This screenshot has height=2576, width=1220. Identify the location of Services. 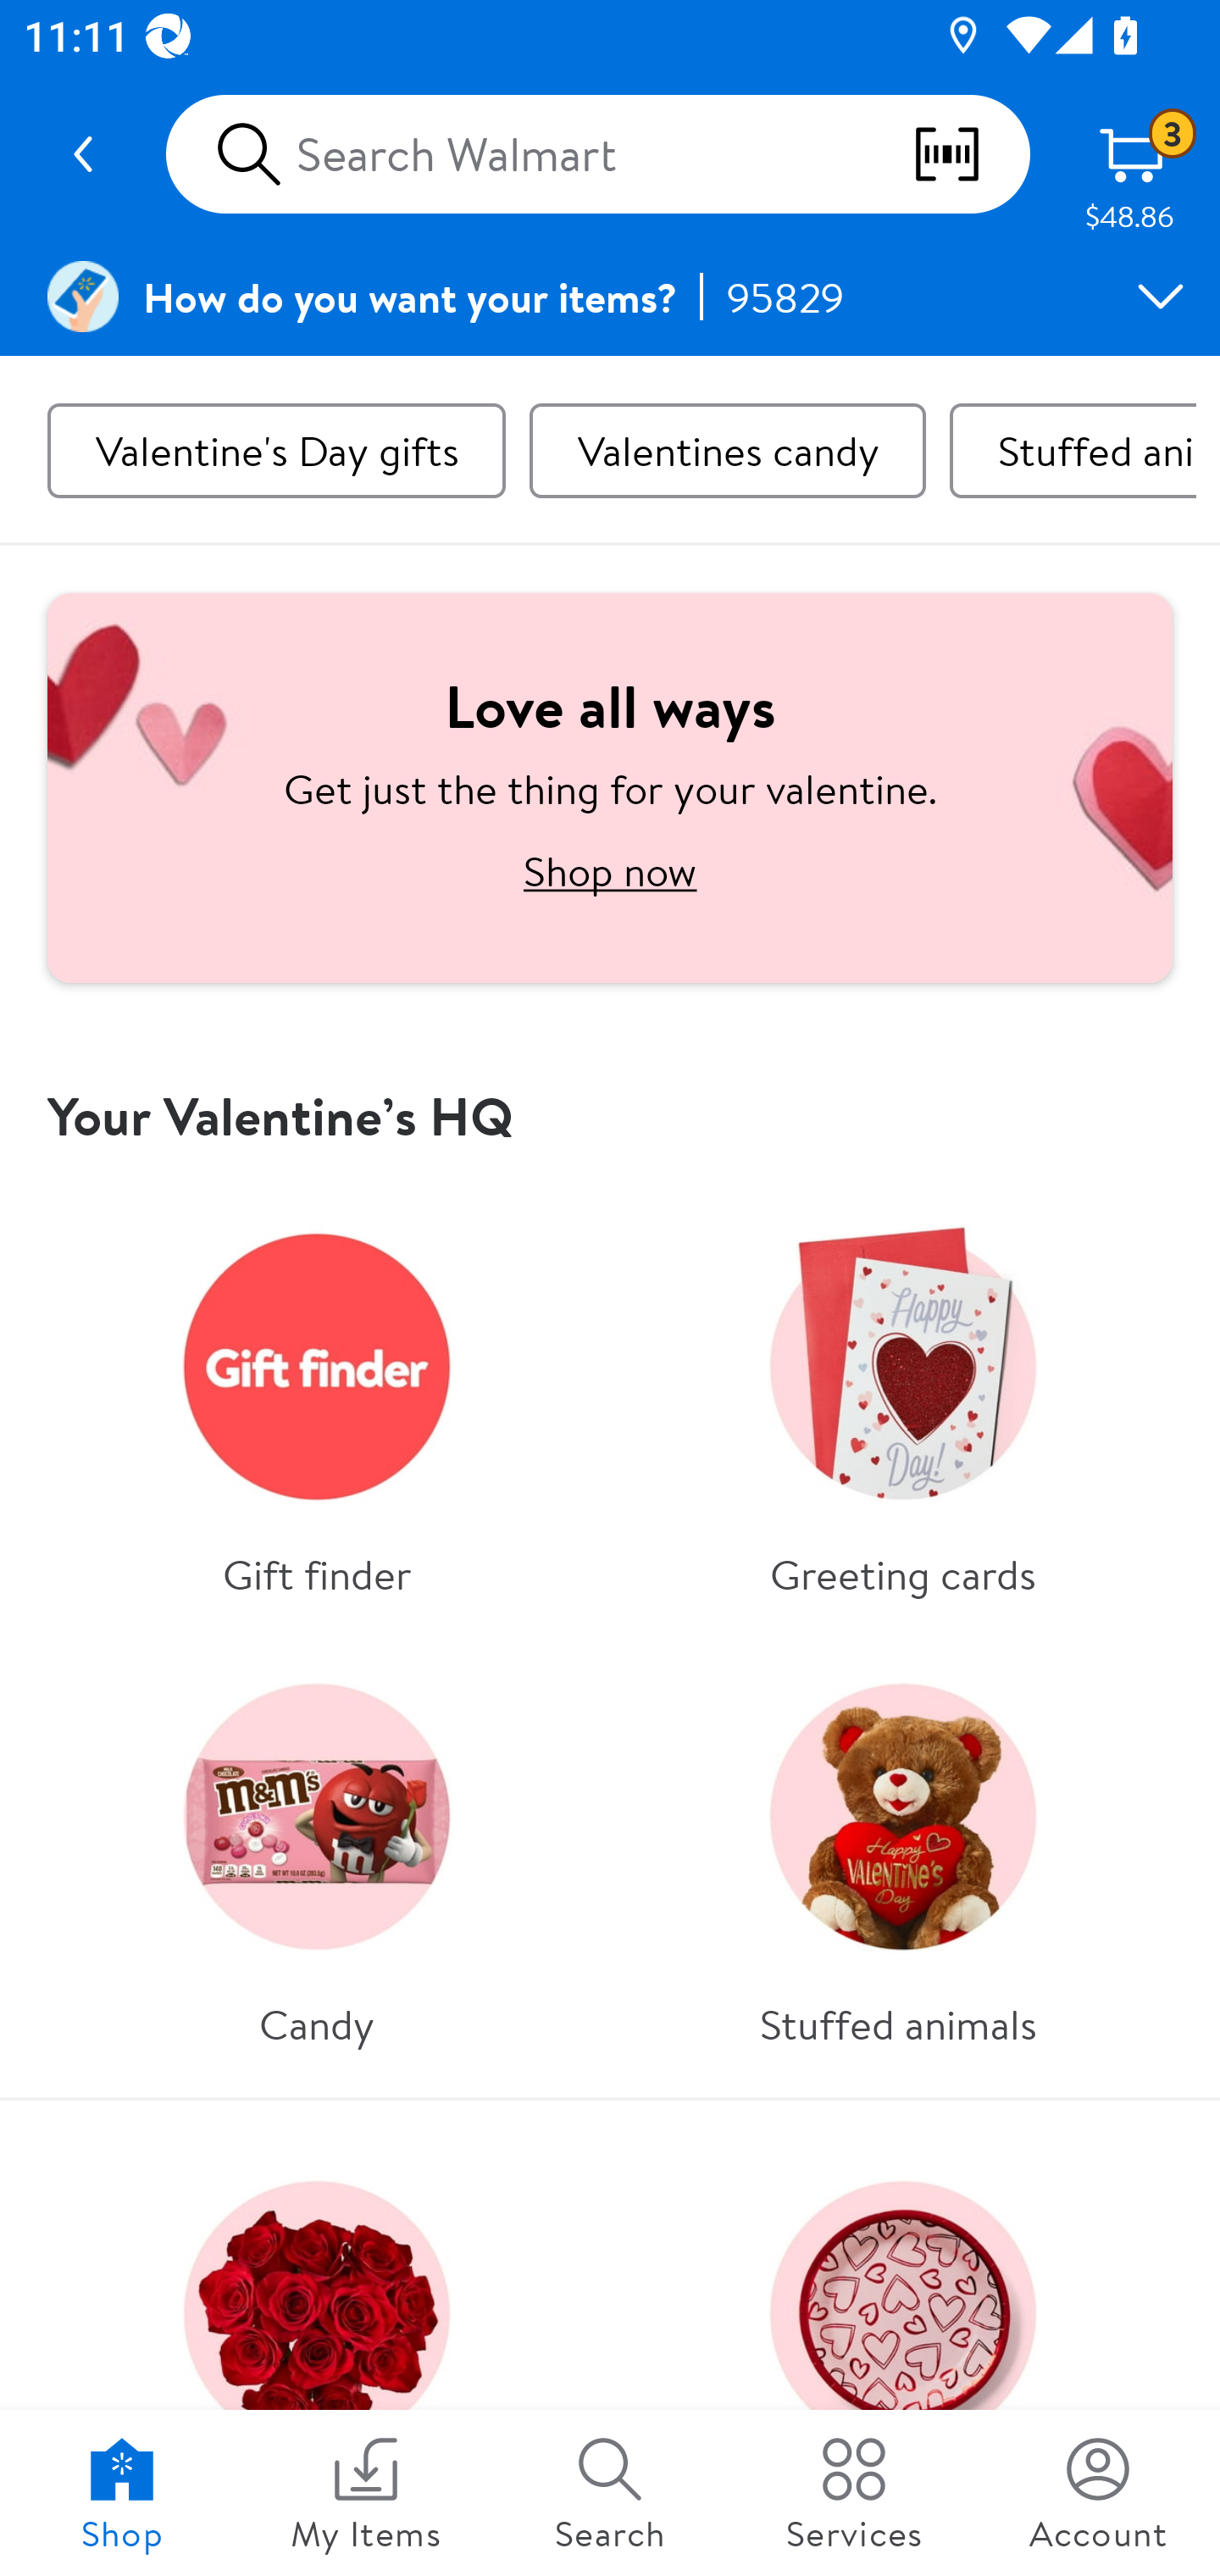
(854, 2493).